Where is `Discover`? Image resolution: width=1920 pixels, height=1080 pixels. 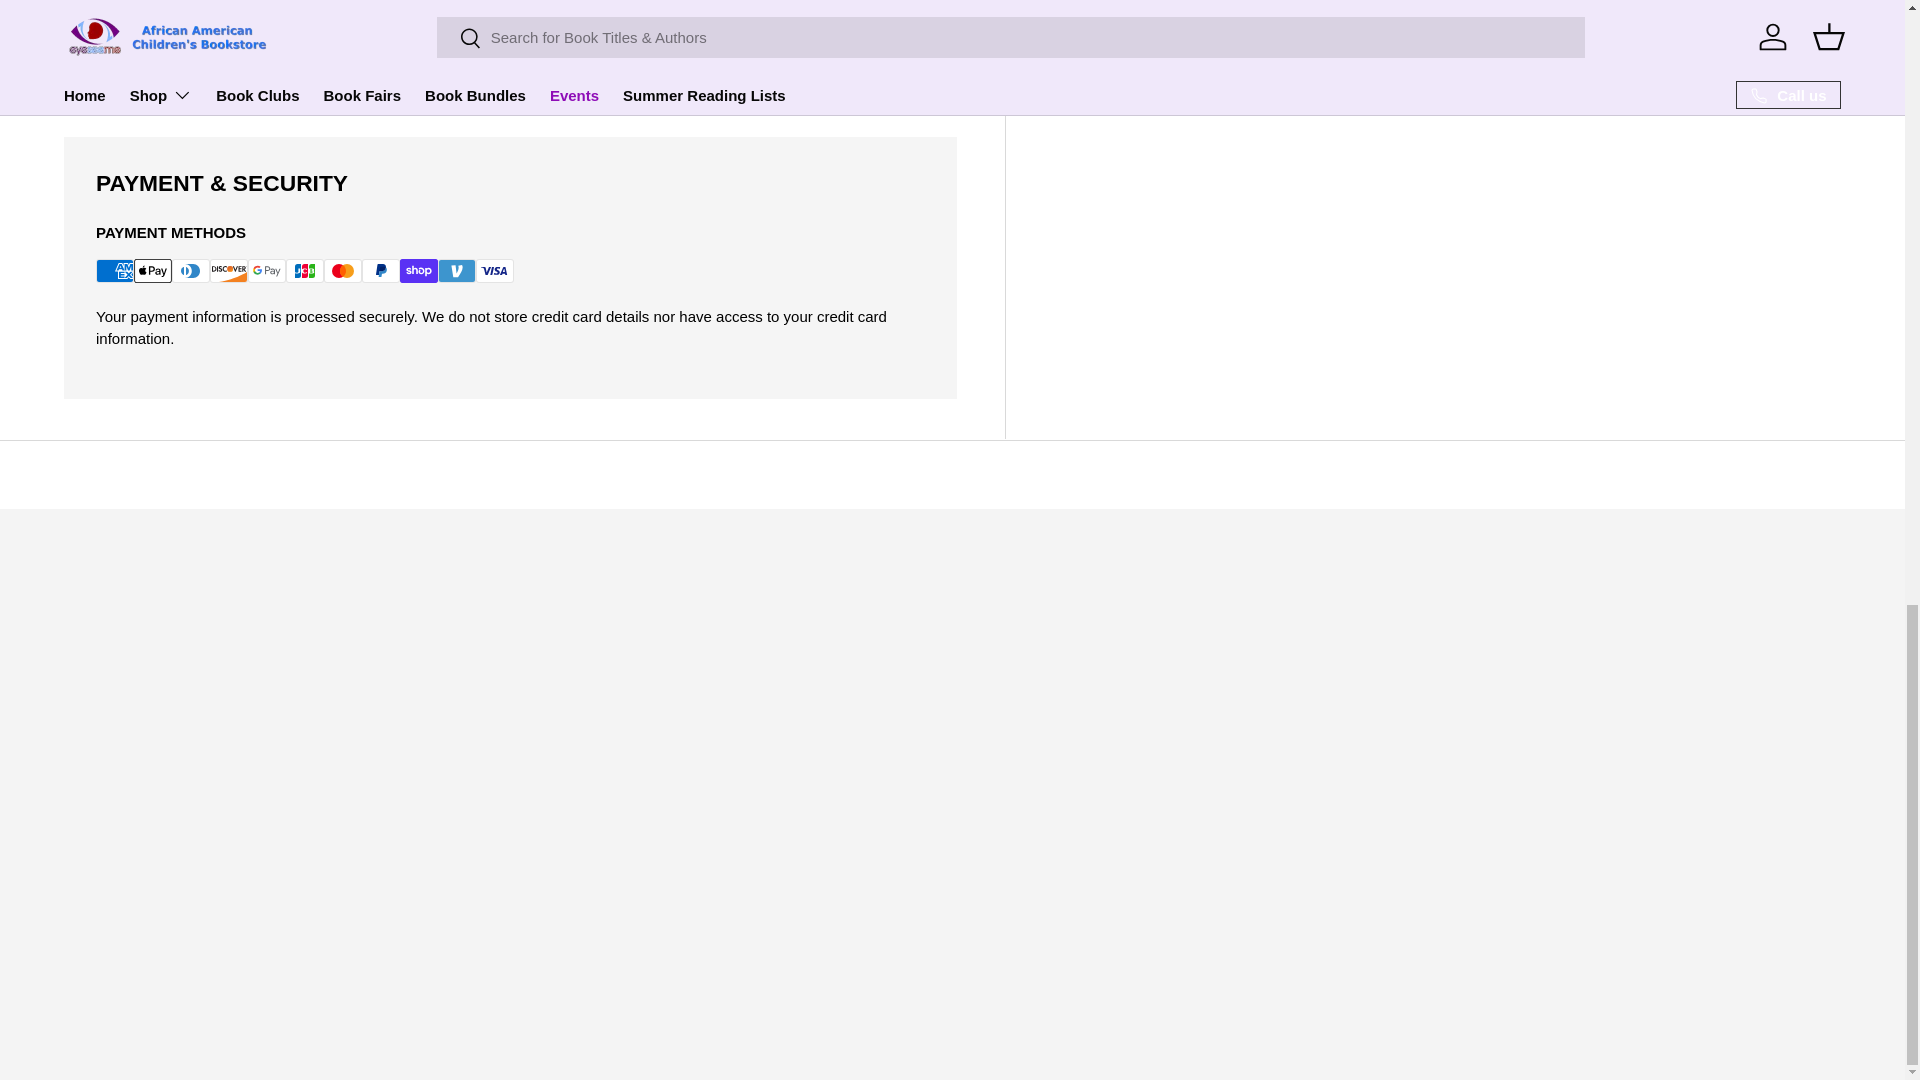 Discover is located at coordinates (228, 270).